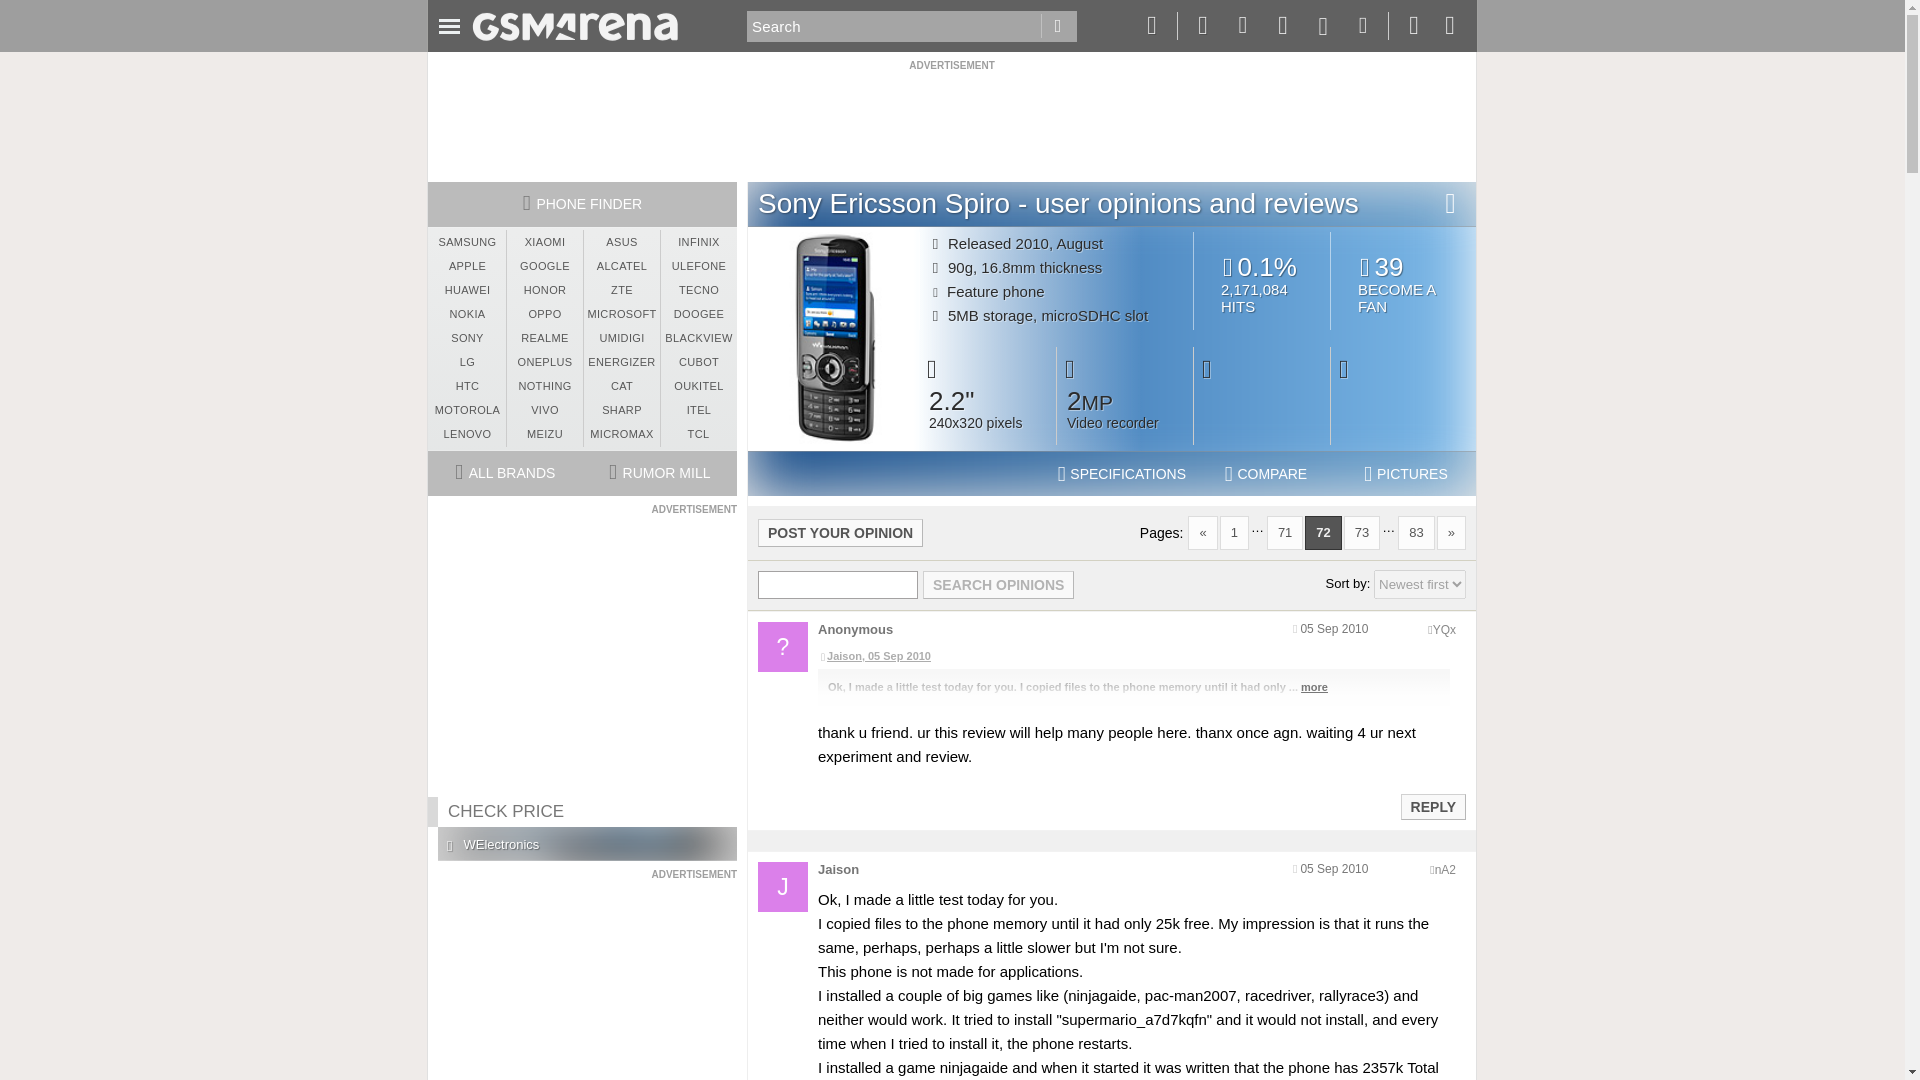 The width and height of the screenshot is (1920, 1080). Describe the element at coordinates (1058, 26) in the screenshot. I see `Go` at that location.